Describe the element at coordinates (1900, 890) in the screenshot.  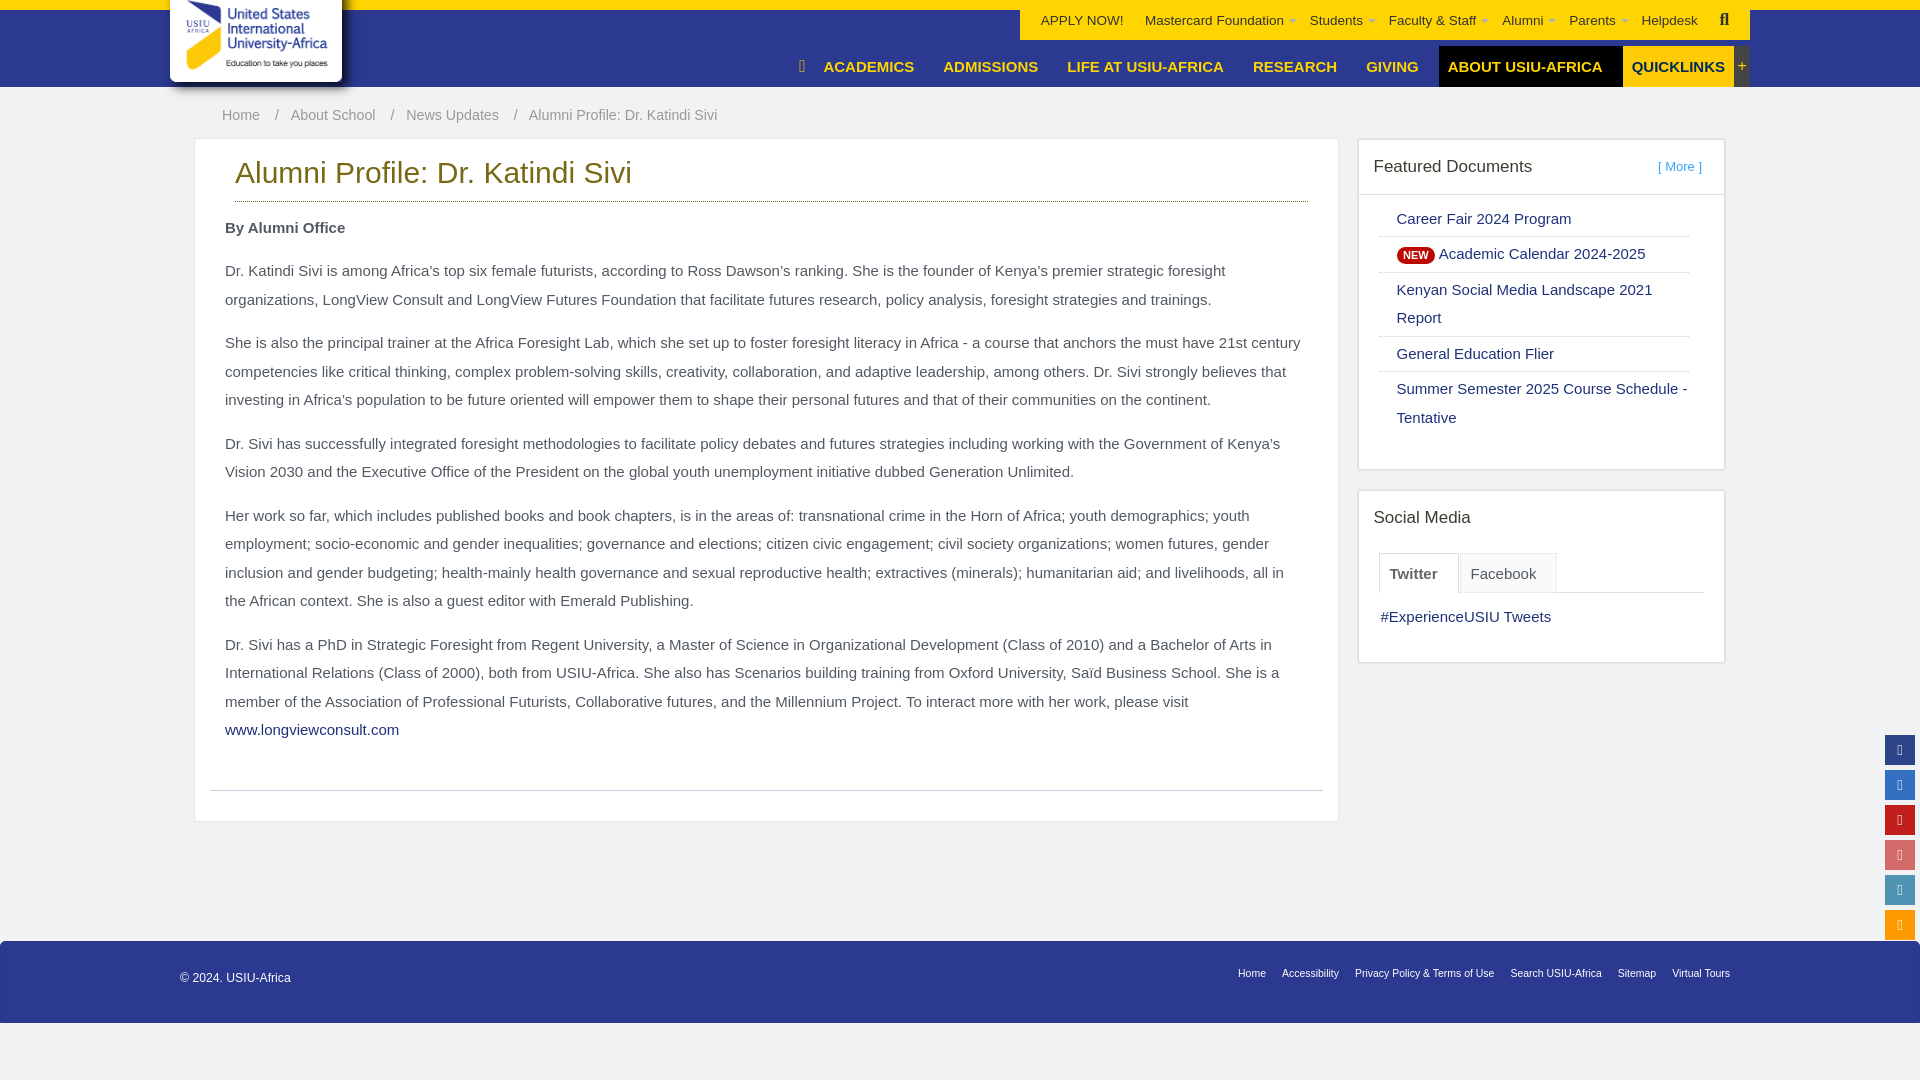
I see `LinkedIn` at that location.